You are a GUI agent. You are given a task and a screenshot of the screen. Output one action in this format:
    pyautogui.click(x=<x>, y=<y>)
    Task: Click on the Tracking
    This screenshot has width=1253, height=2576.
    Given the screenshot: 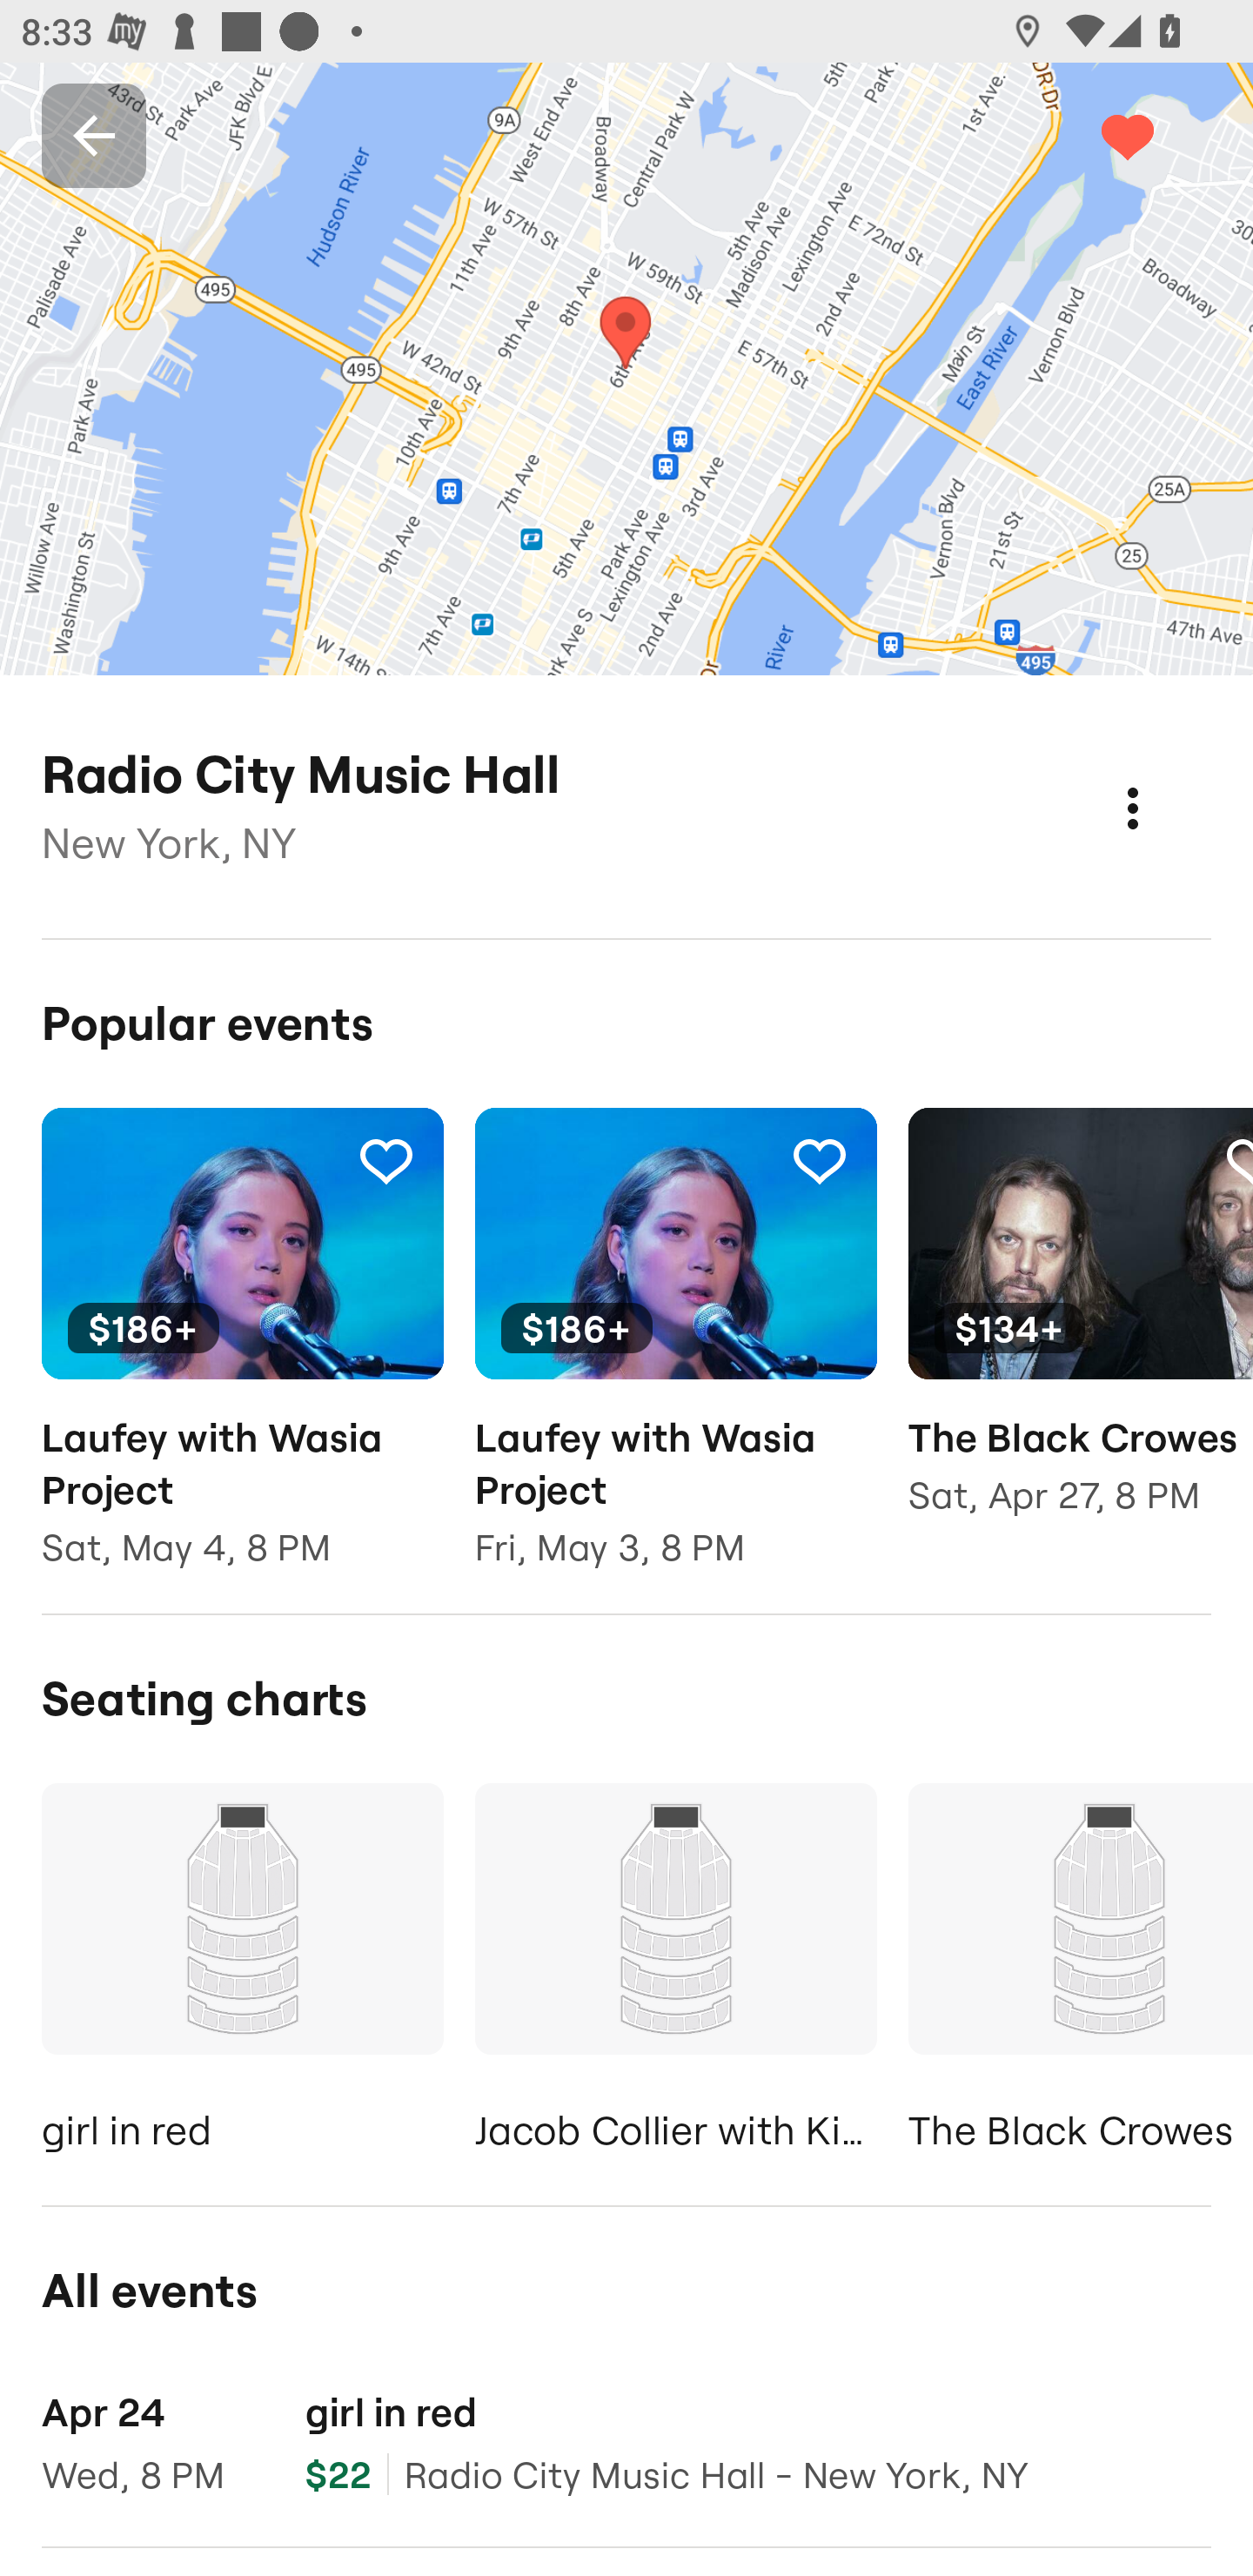 What is the action you would take?
    pyautogui.click(x=385, y=1159)
    